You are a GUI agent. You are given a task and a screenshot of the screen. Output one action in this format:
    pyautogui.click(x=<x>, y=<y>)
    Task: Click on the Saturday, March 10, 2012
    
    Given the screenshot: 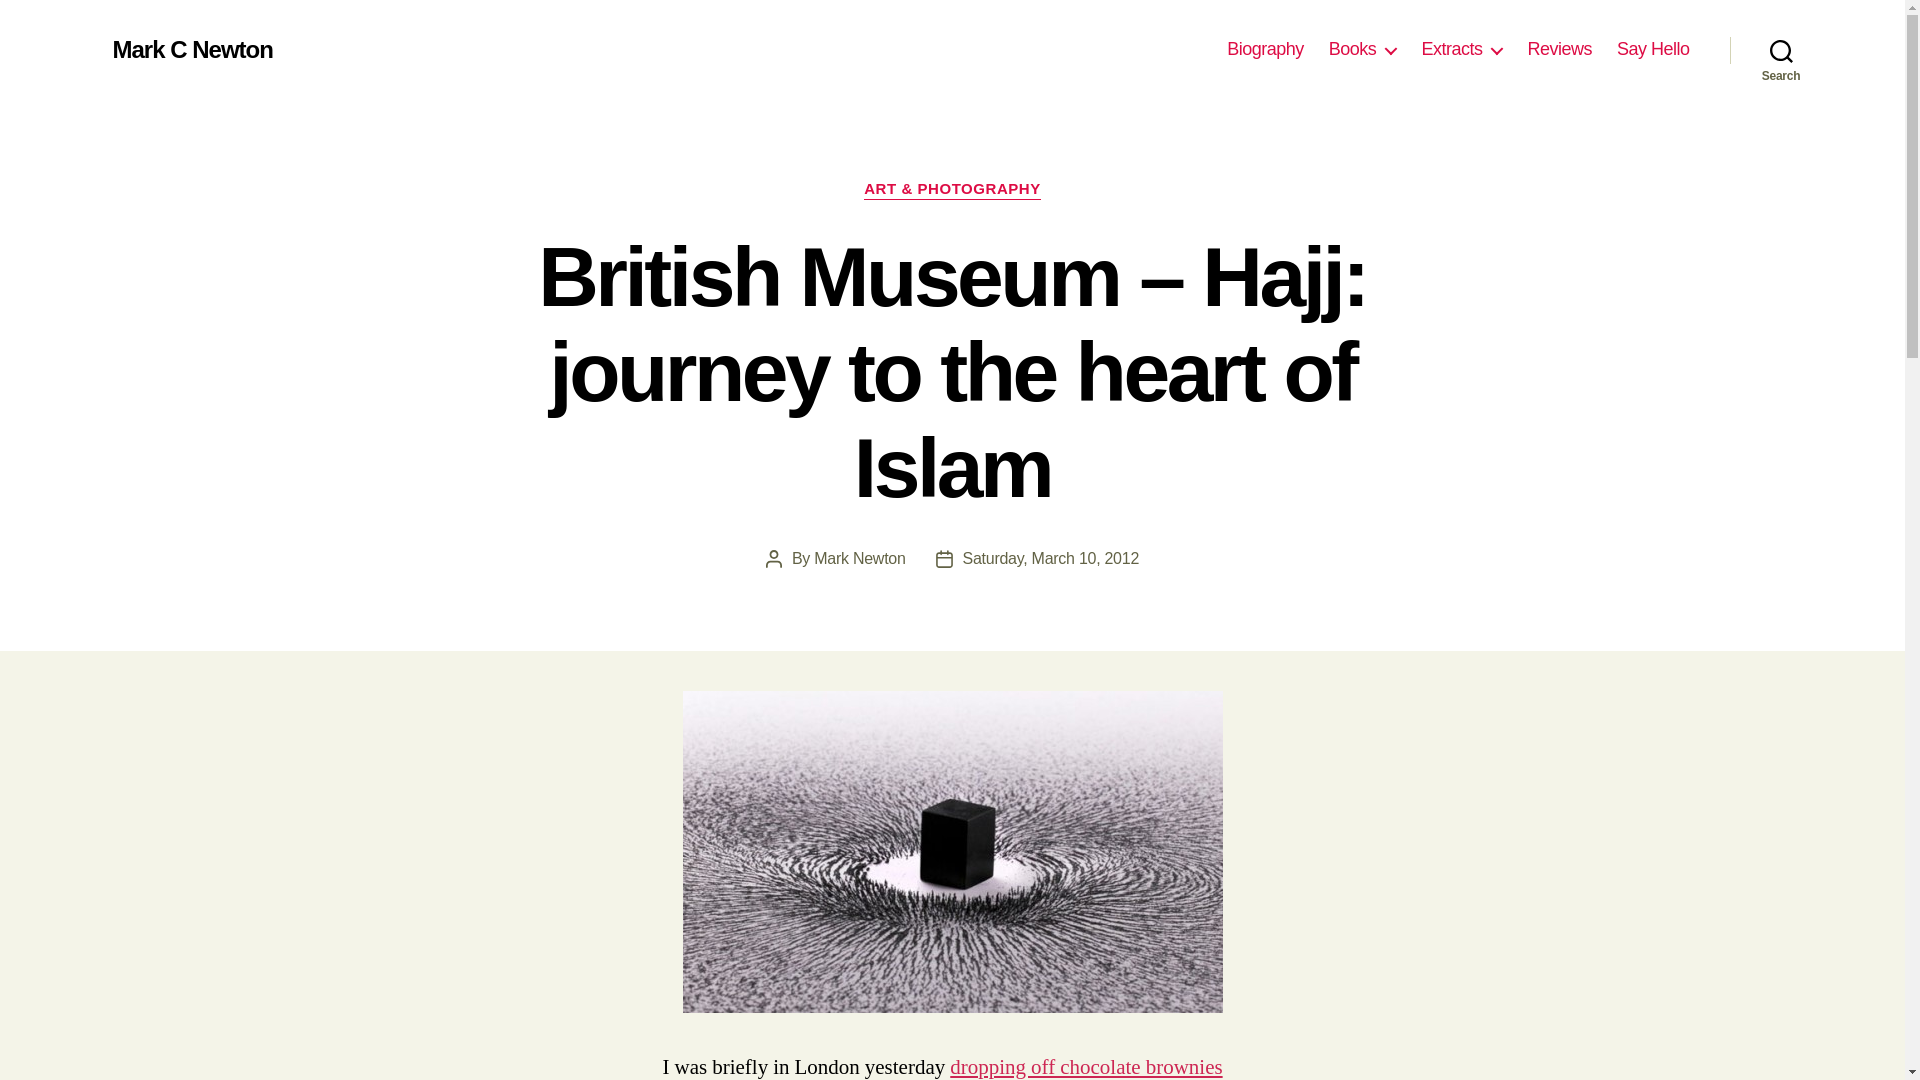 What is the action you would take?
    pyautogui.click(x=1050, y=558)
    